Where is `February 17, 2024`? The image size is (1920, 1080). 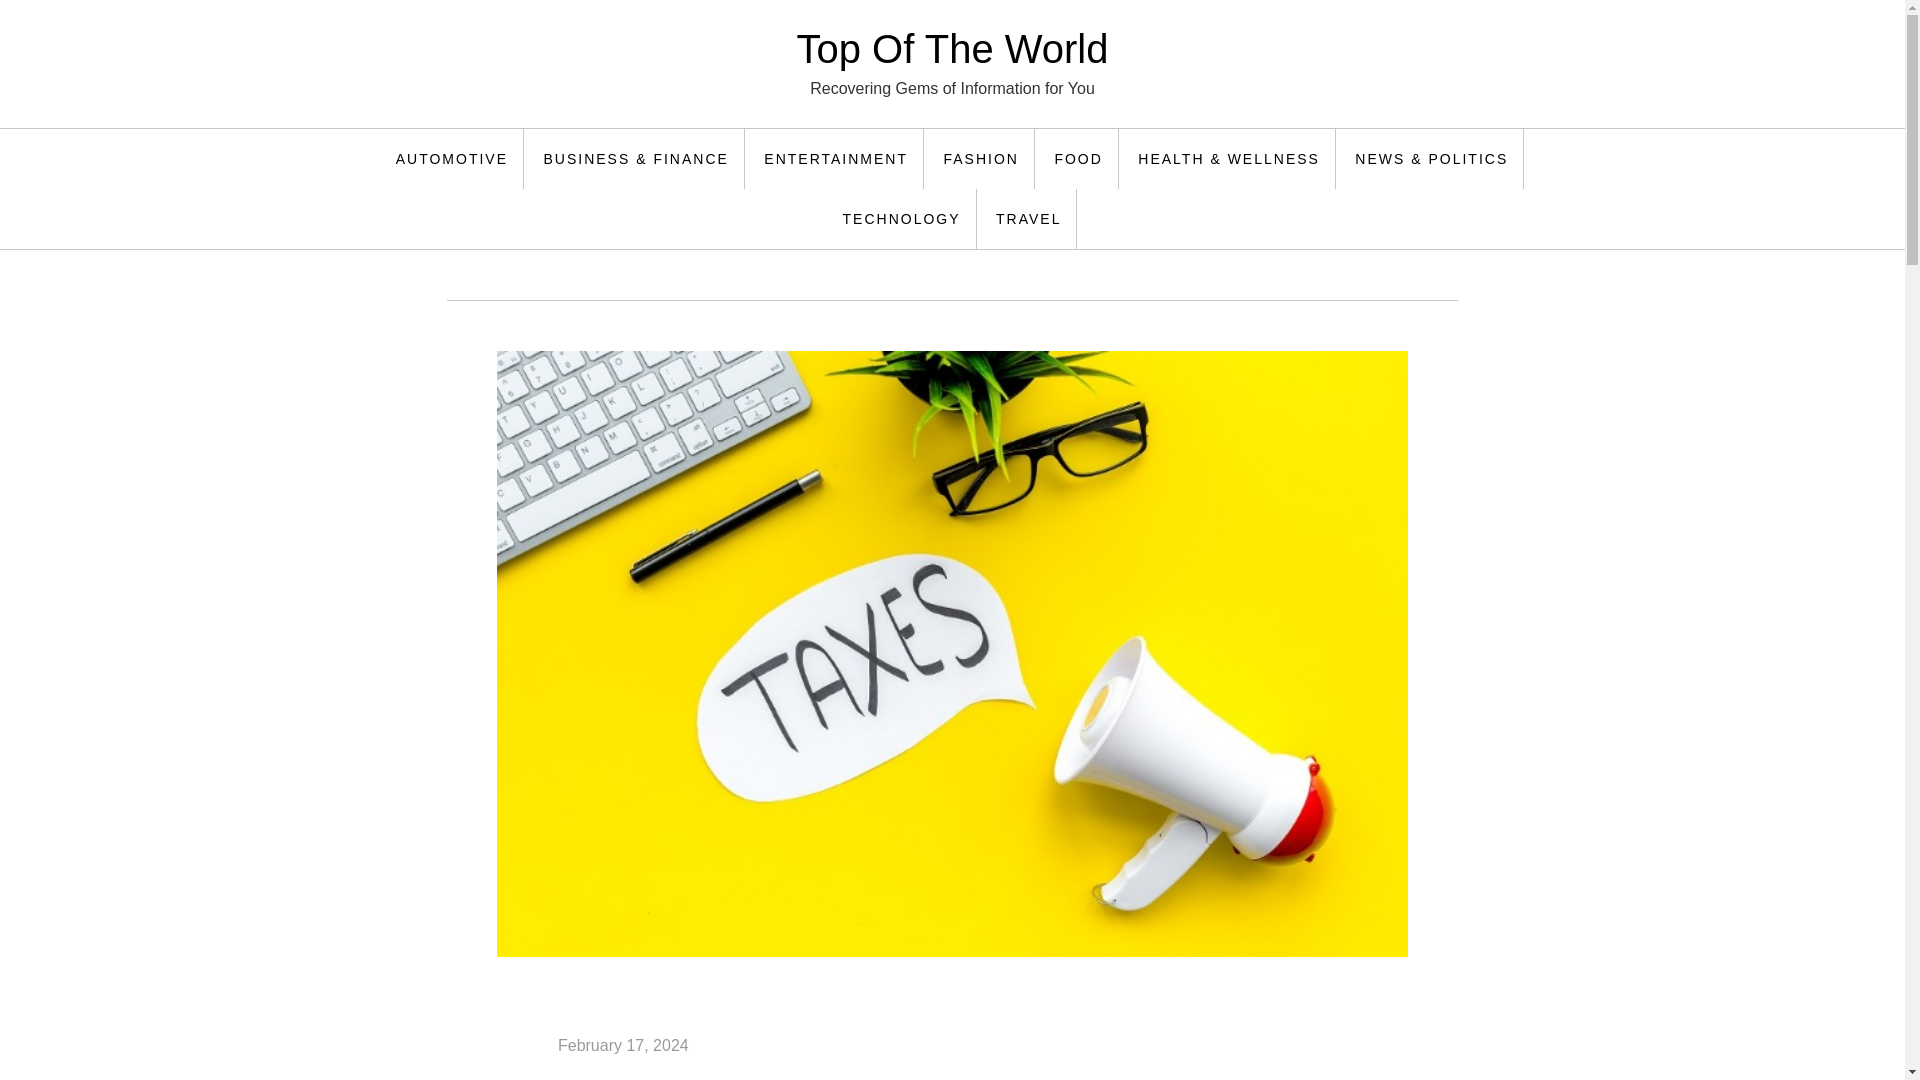 February 17, 2024 is located at coordinates (624, 1045).